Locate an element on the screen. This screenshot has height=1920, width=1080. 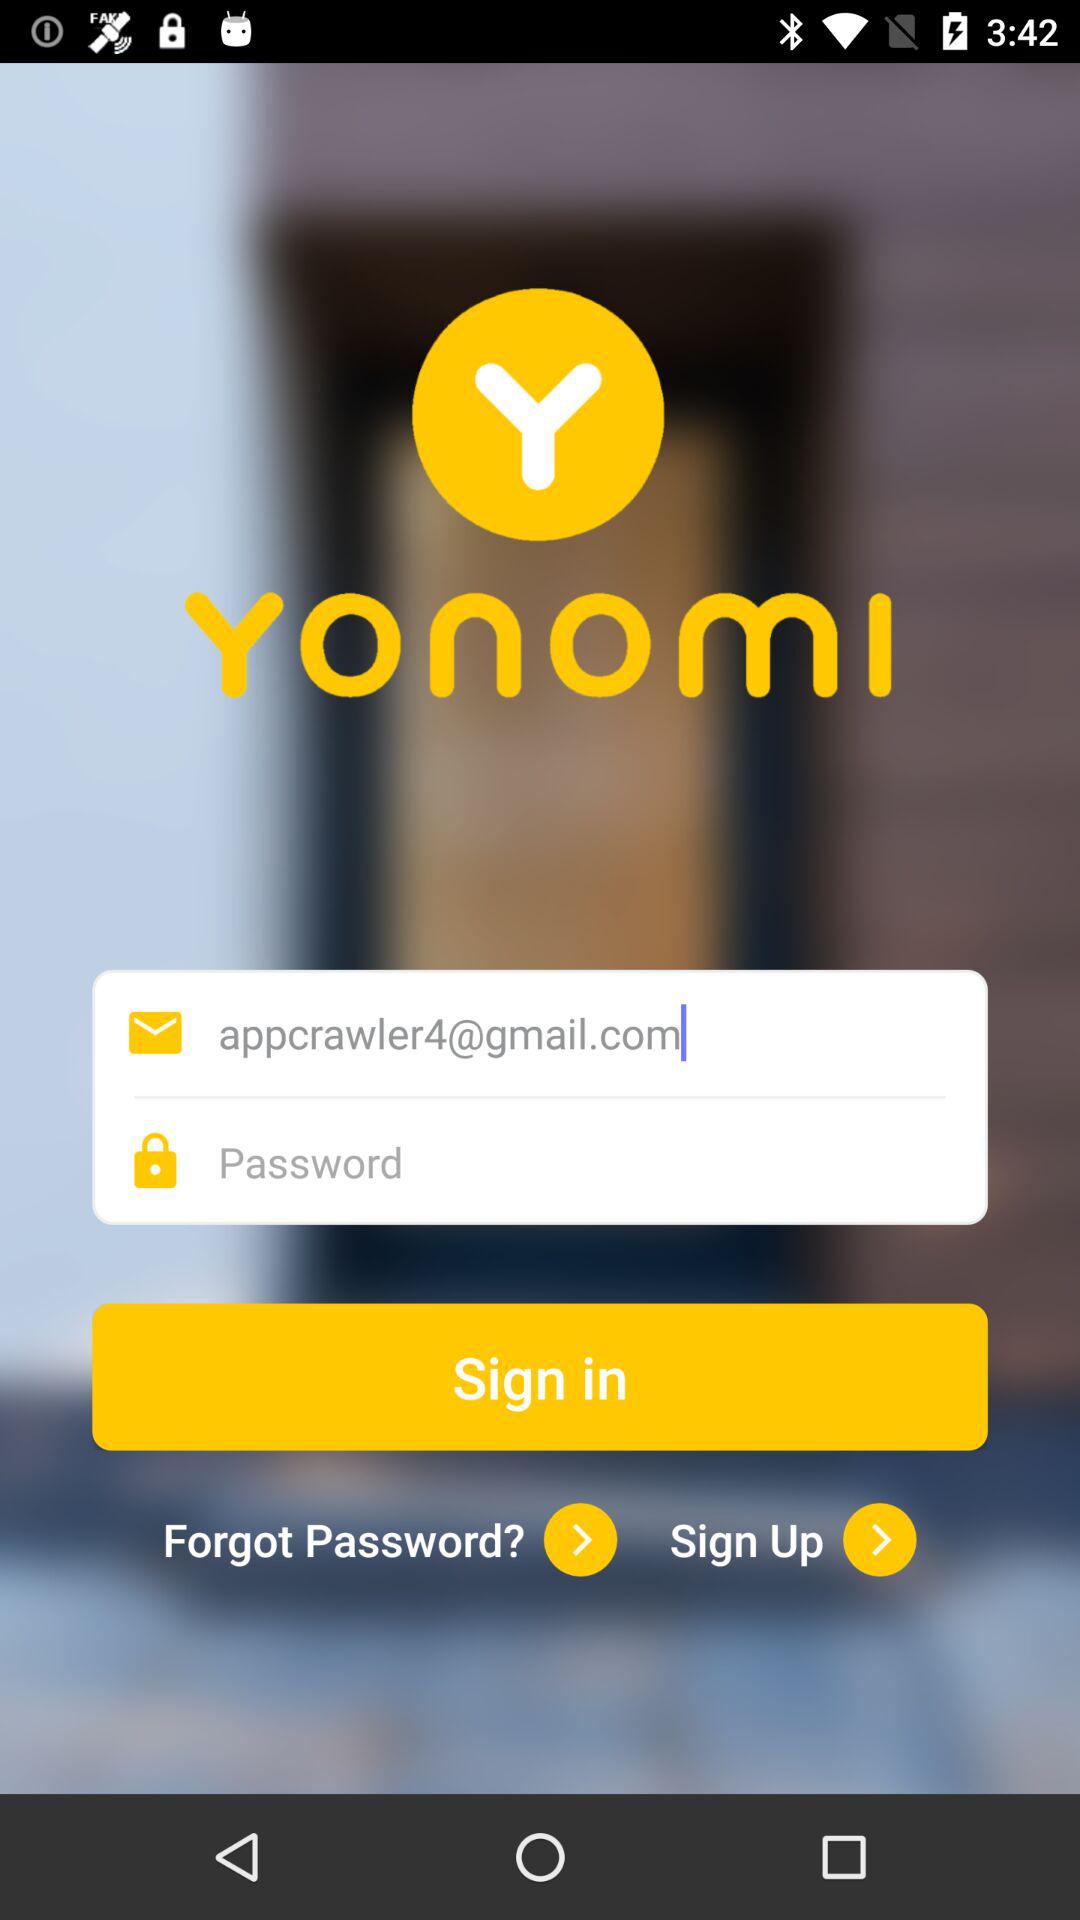
enter your password is located at coordinates (602, 1162).